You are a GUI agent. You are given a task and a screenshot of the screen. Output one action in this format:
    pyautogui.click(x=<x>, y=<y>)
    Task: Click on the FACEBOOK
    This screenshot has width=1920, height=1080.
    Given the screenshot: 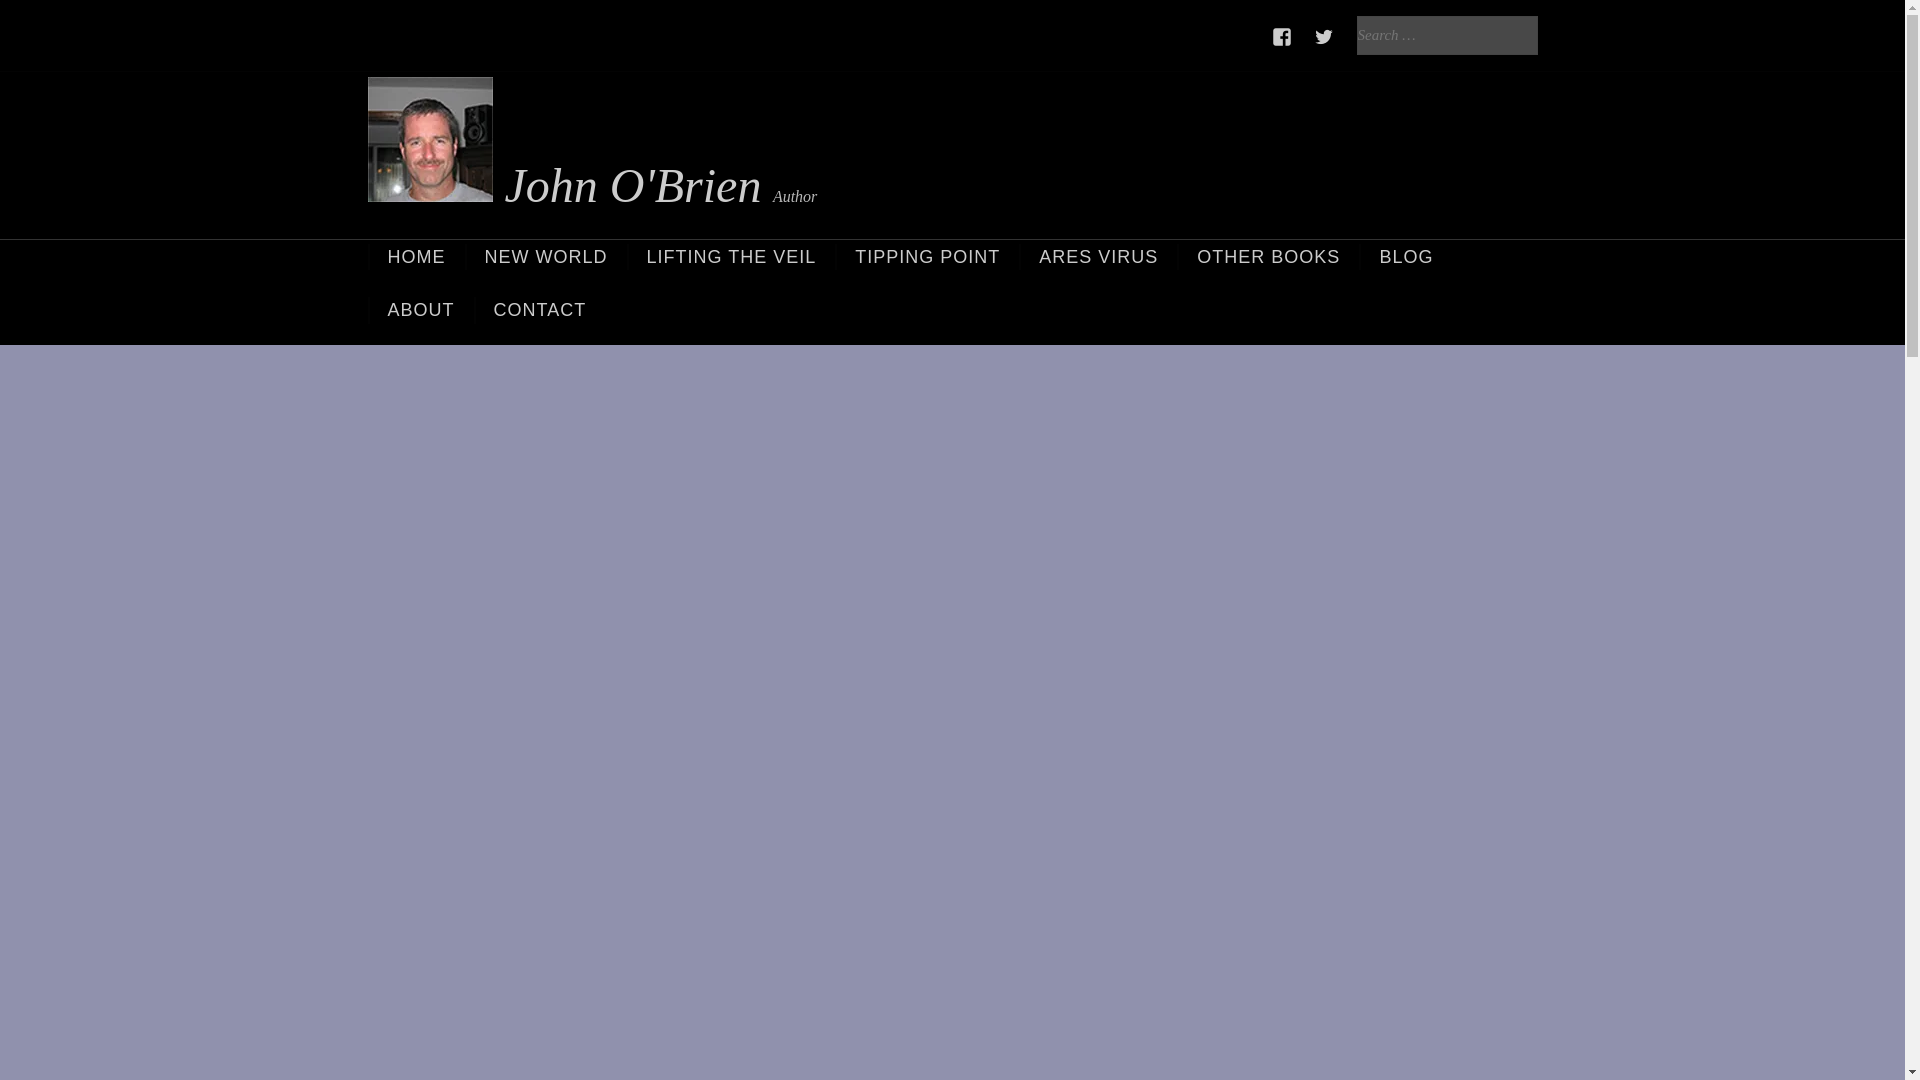 What is the action you would take?
    pyautogui.click(x=1282, y=37)
    